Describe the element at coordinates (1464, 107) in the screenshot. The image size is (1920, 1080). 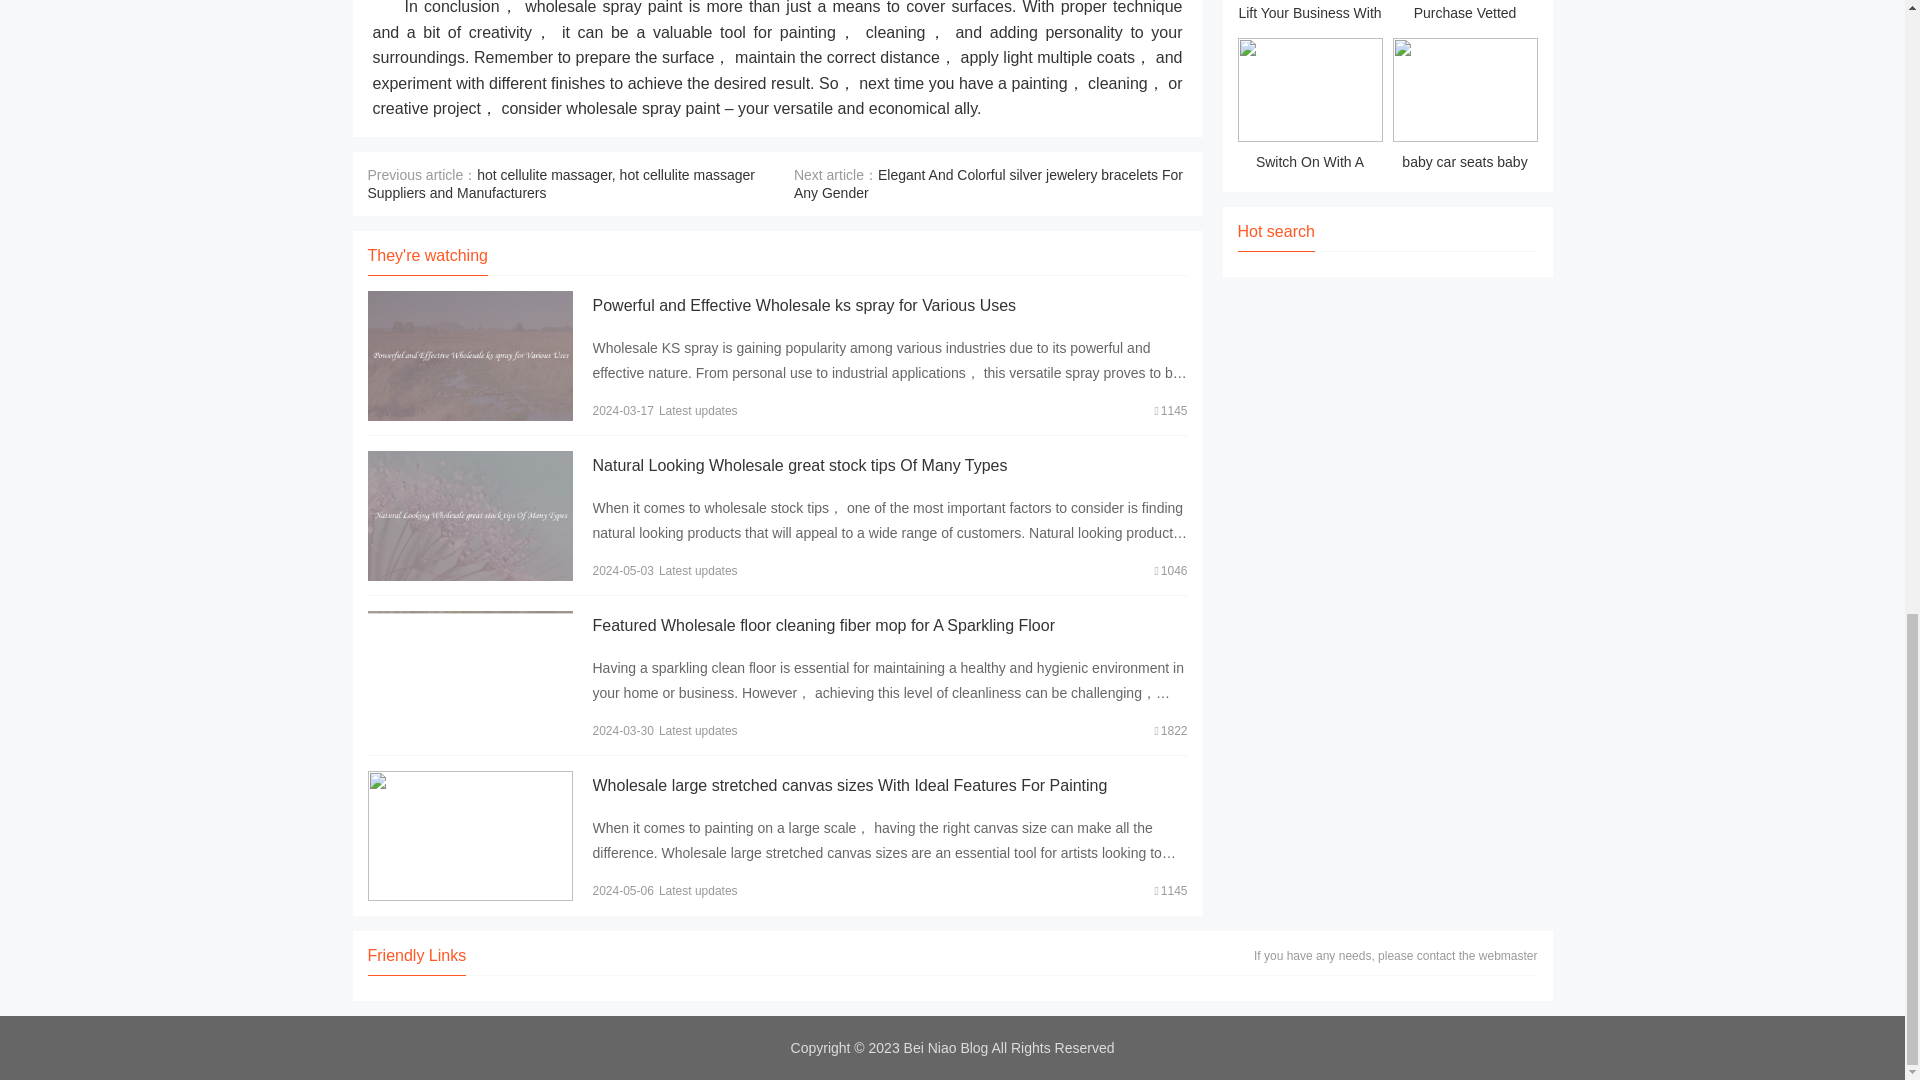
I see `baby car seats baby car seats Suppliers and Manufacturers` at that location.